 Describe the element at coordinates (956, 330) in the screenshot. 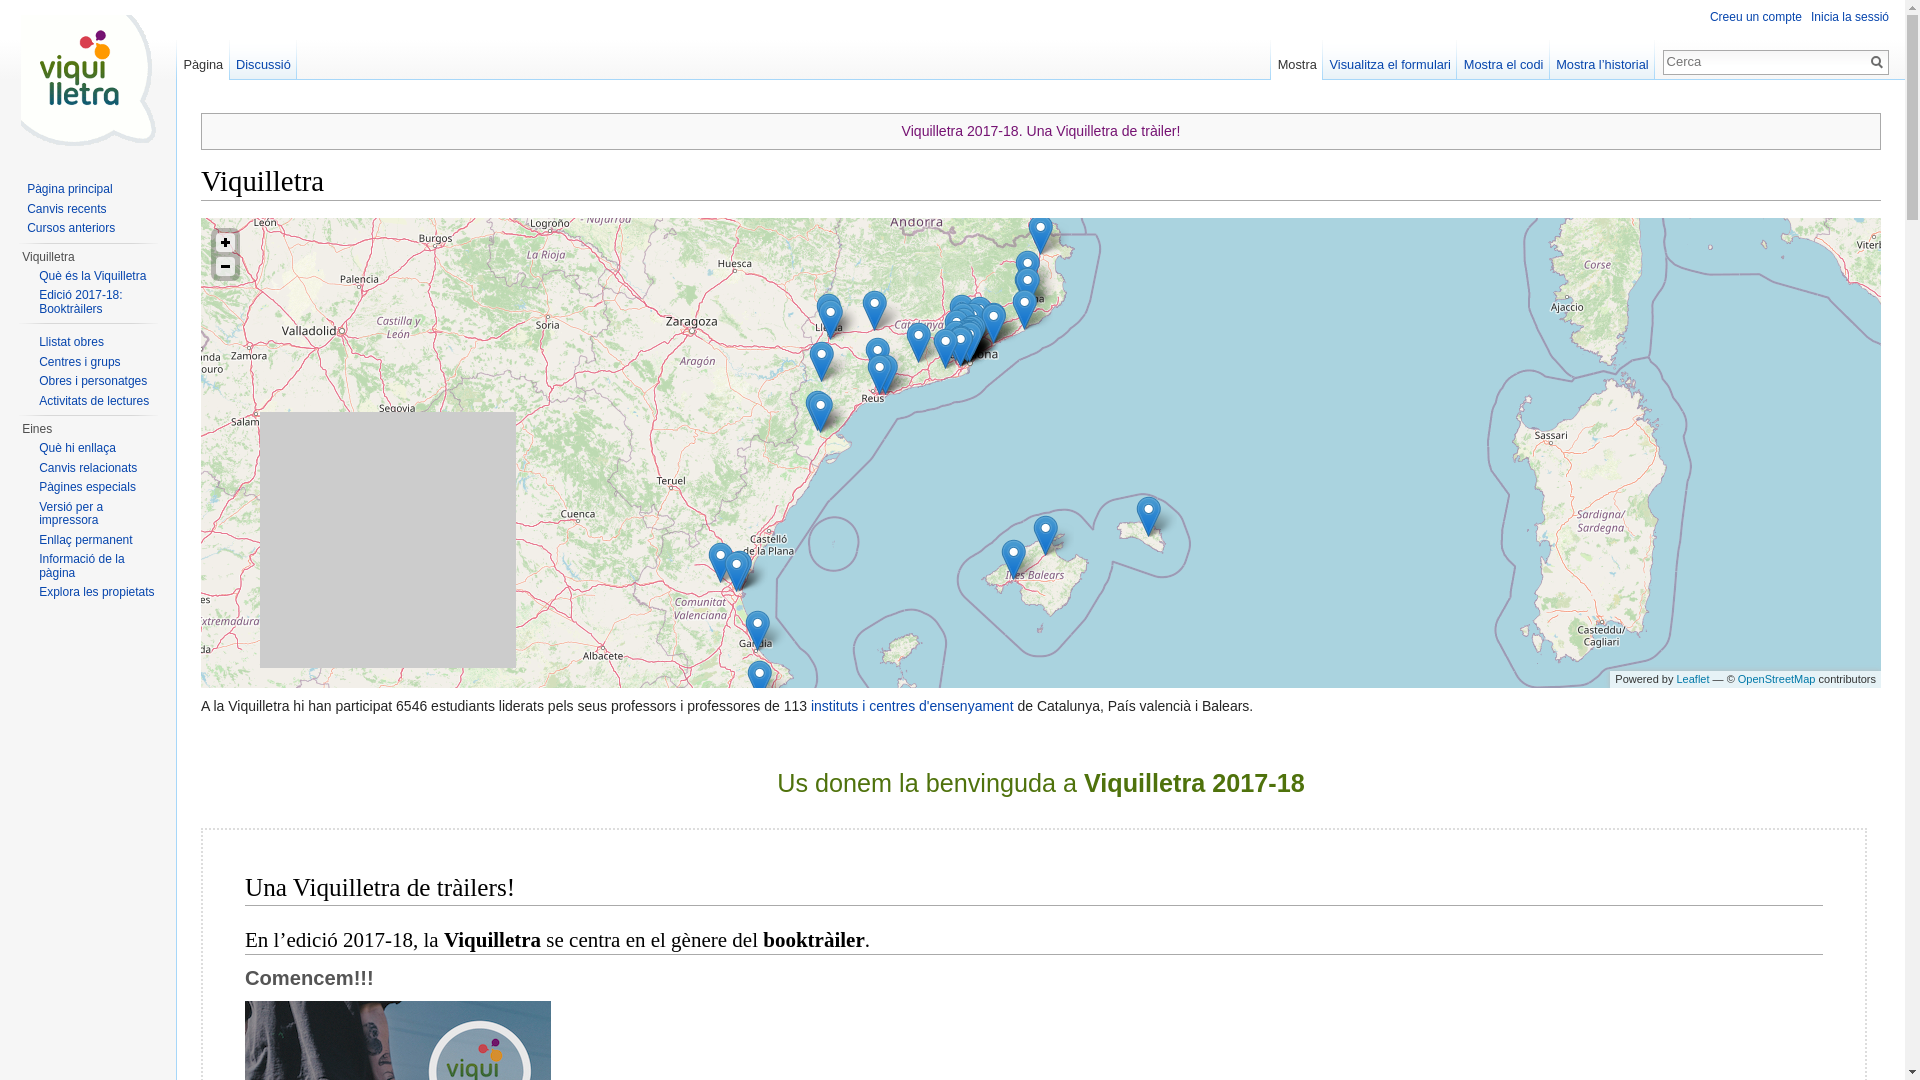

I see `Escola Parroquial Nostra Senyora de Montserrat` at that location.